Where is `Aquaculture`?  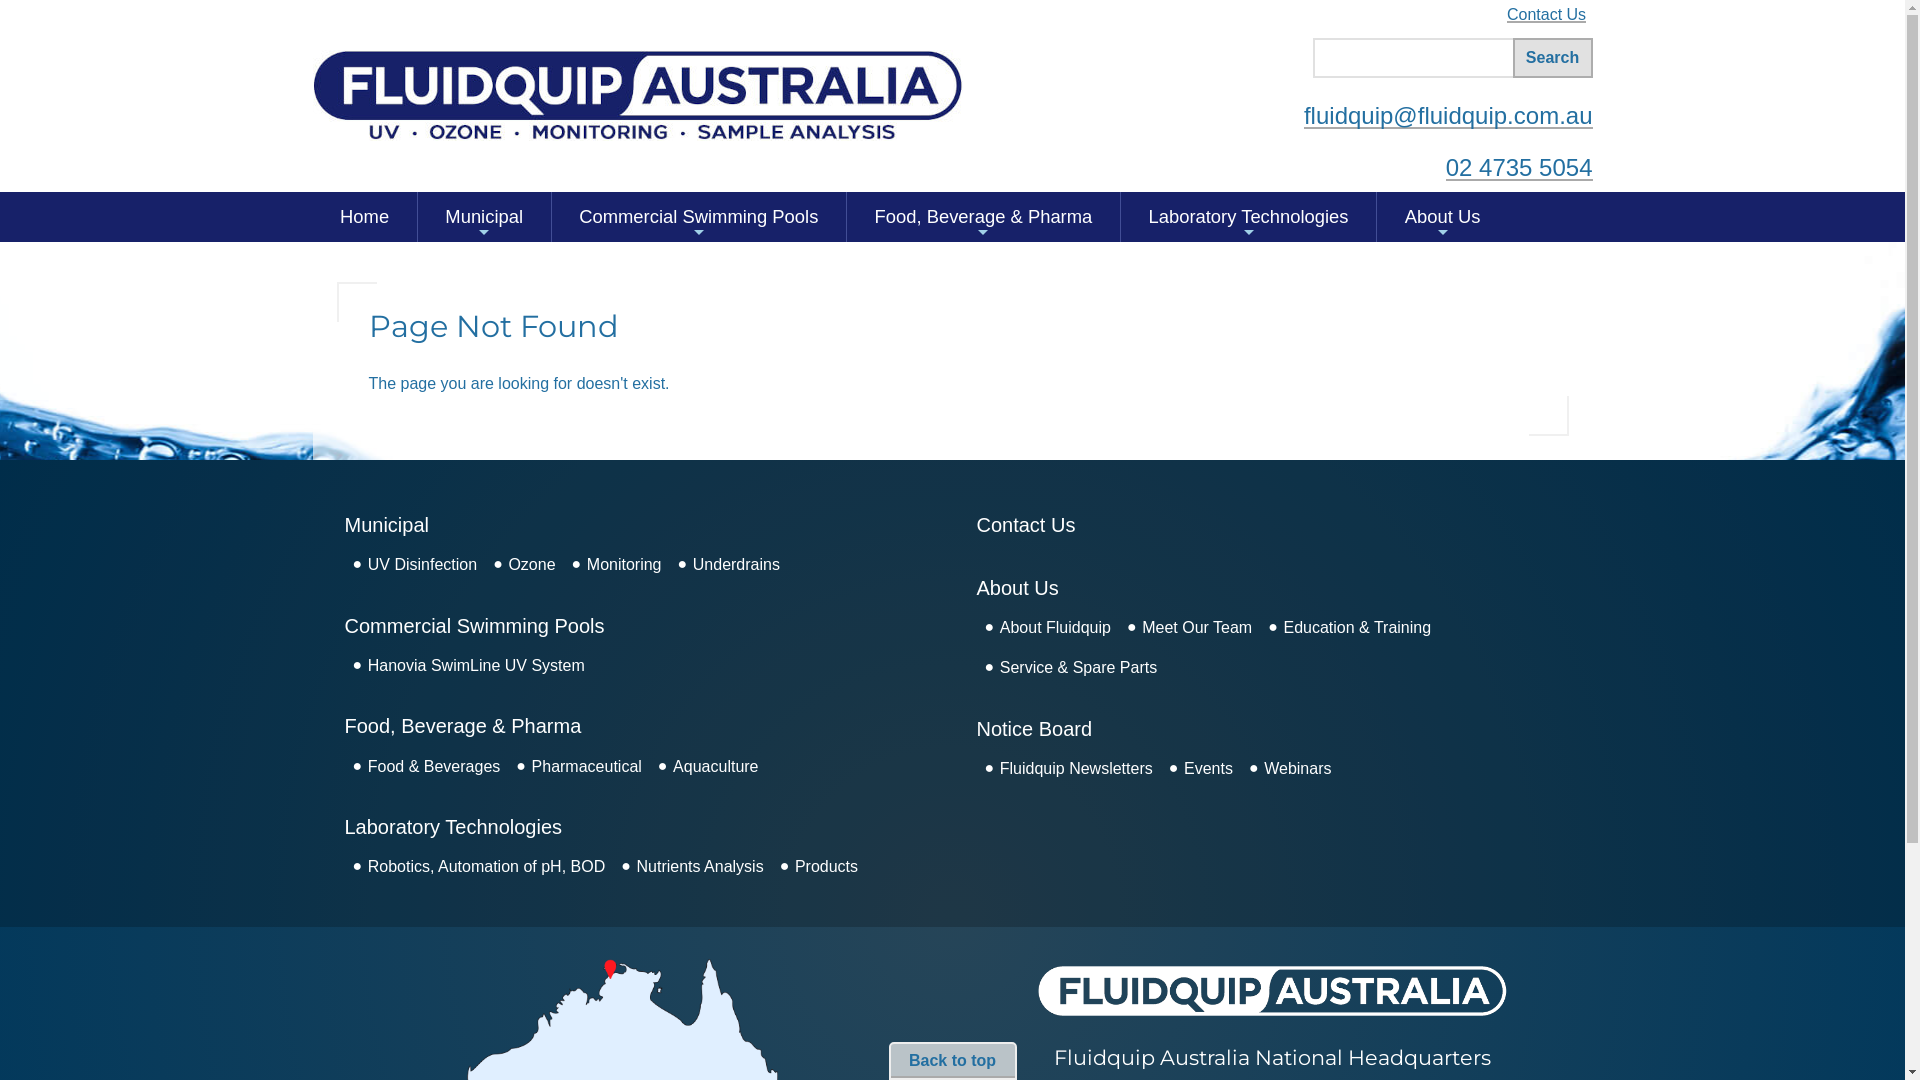
Aquaculture is located at coordinates (716, 766).